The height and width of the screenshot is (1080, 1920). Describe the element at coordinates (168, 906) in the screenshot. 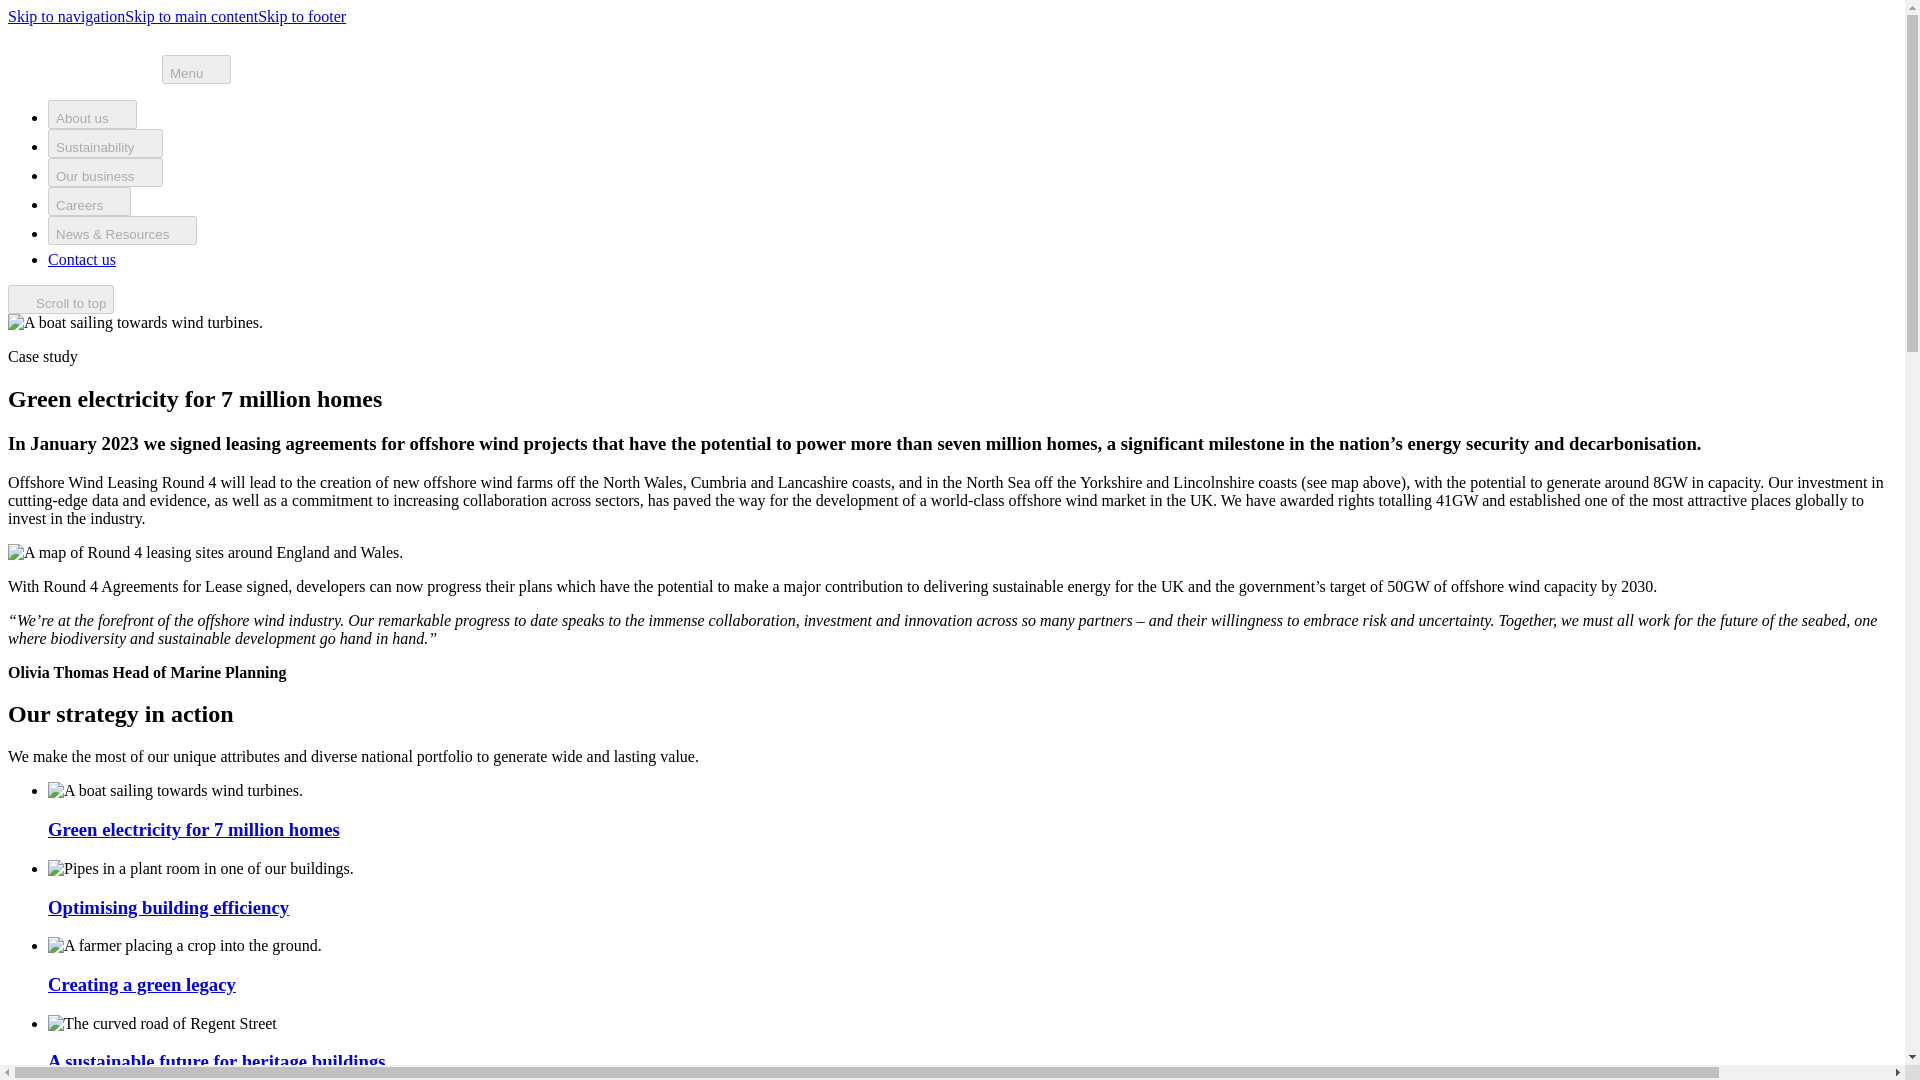

I see `Optimising building efficiency` at that location.